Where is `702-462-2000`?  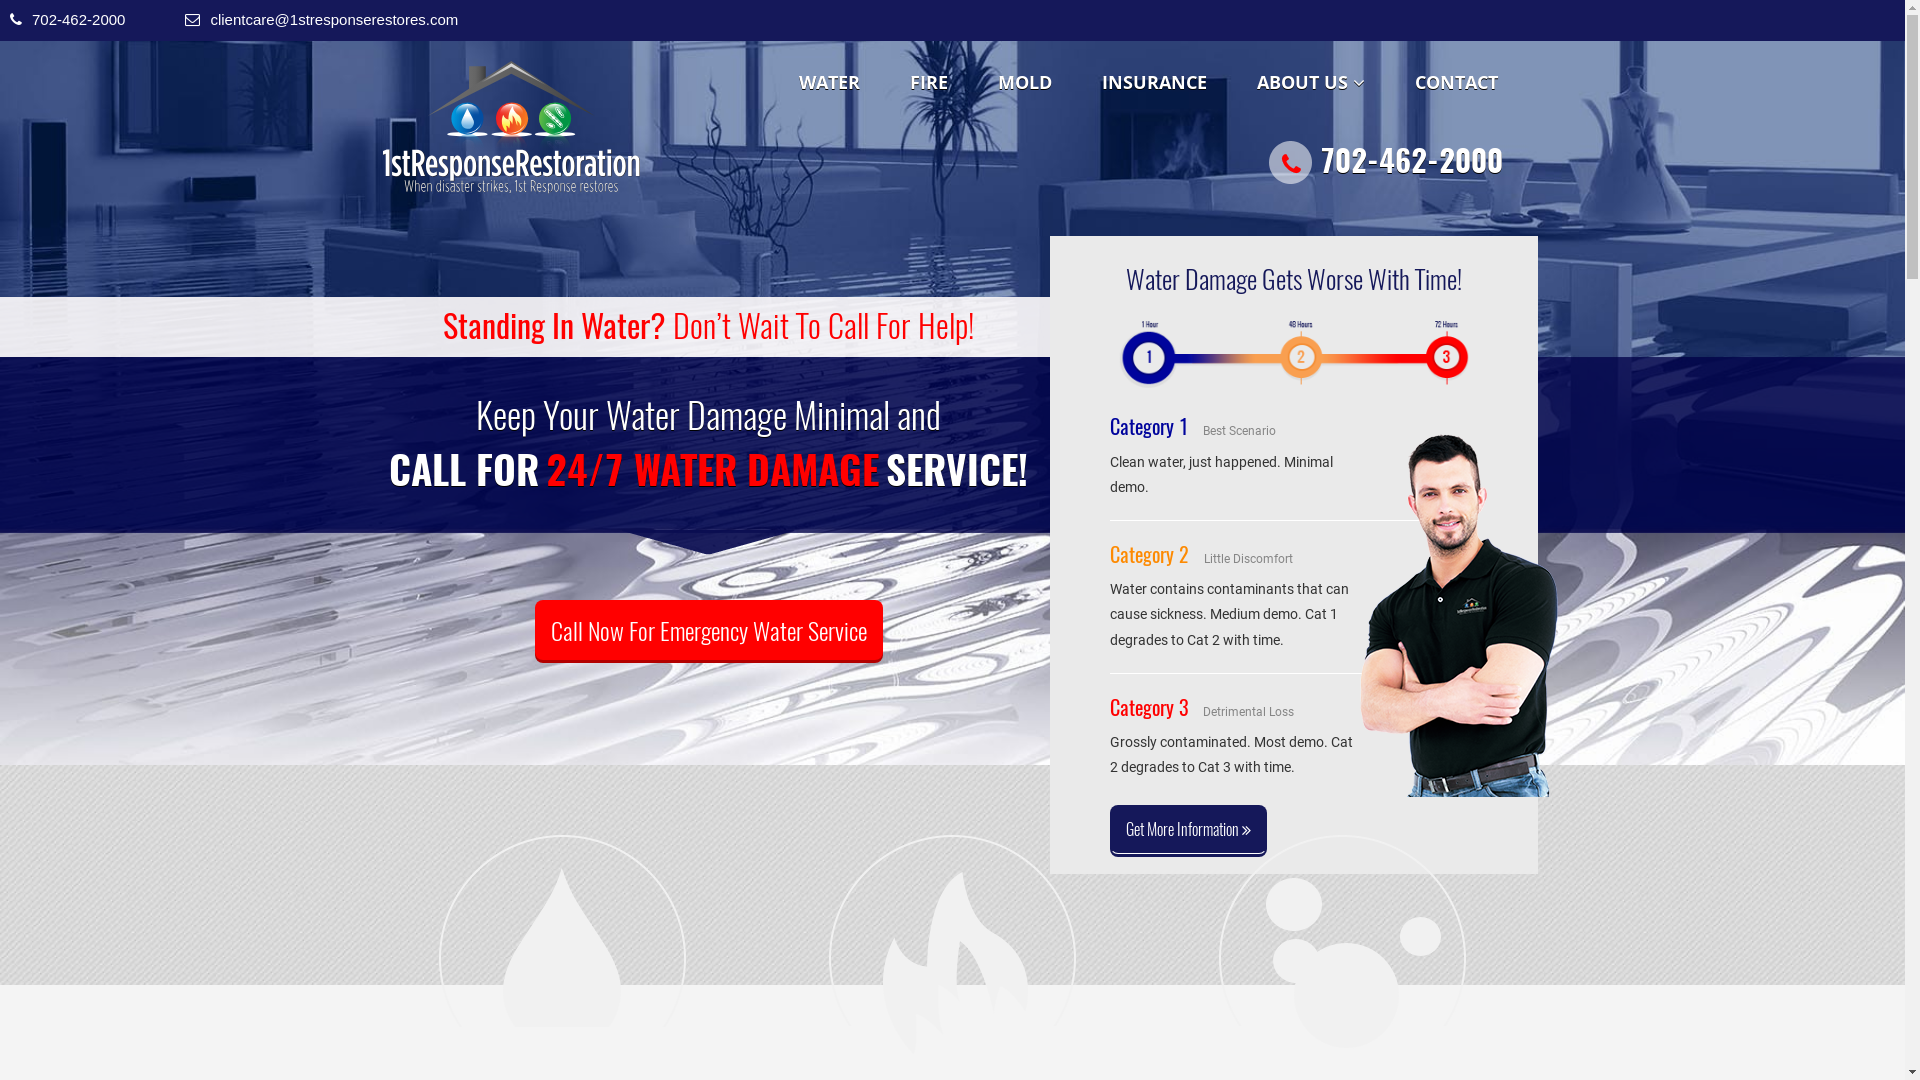 702-462-2000 is located at coordinates (78, 20).